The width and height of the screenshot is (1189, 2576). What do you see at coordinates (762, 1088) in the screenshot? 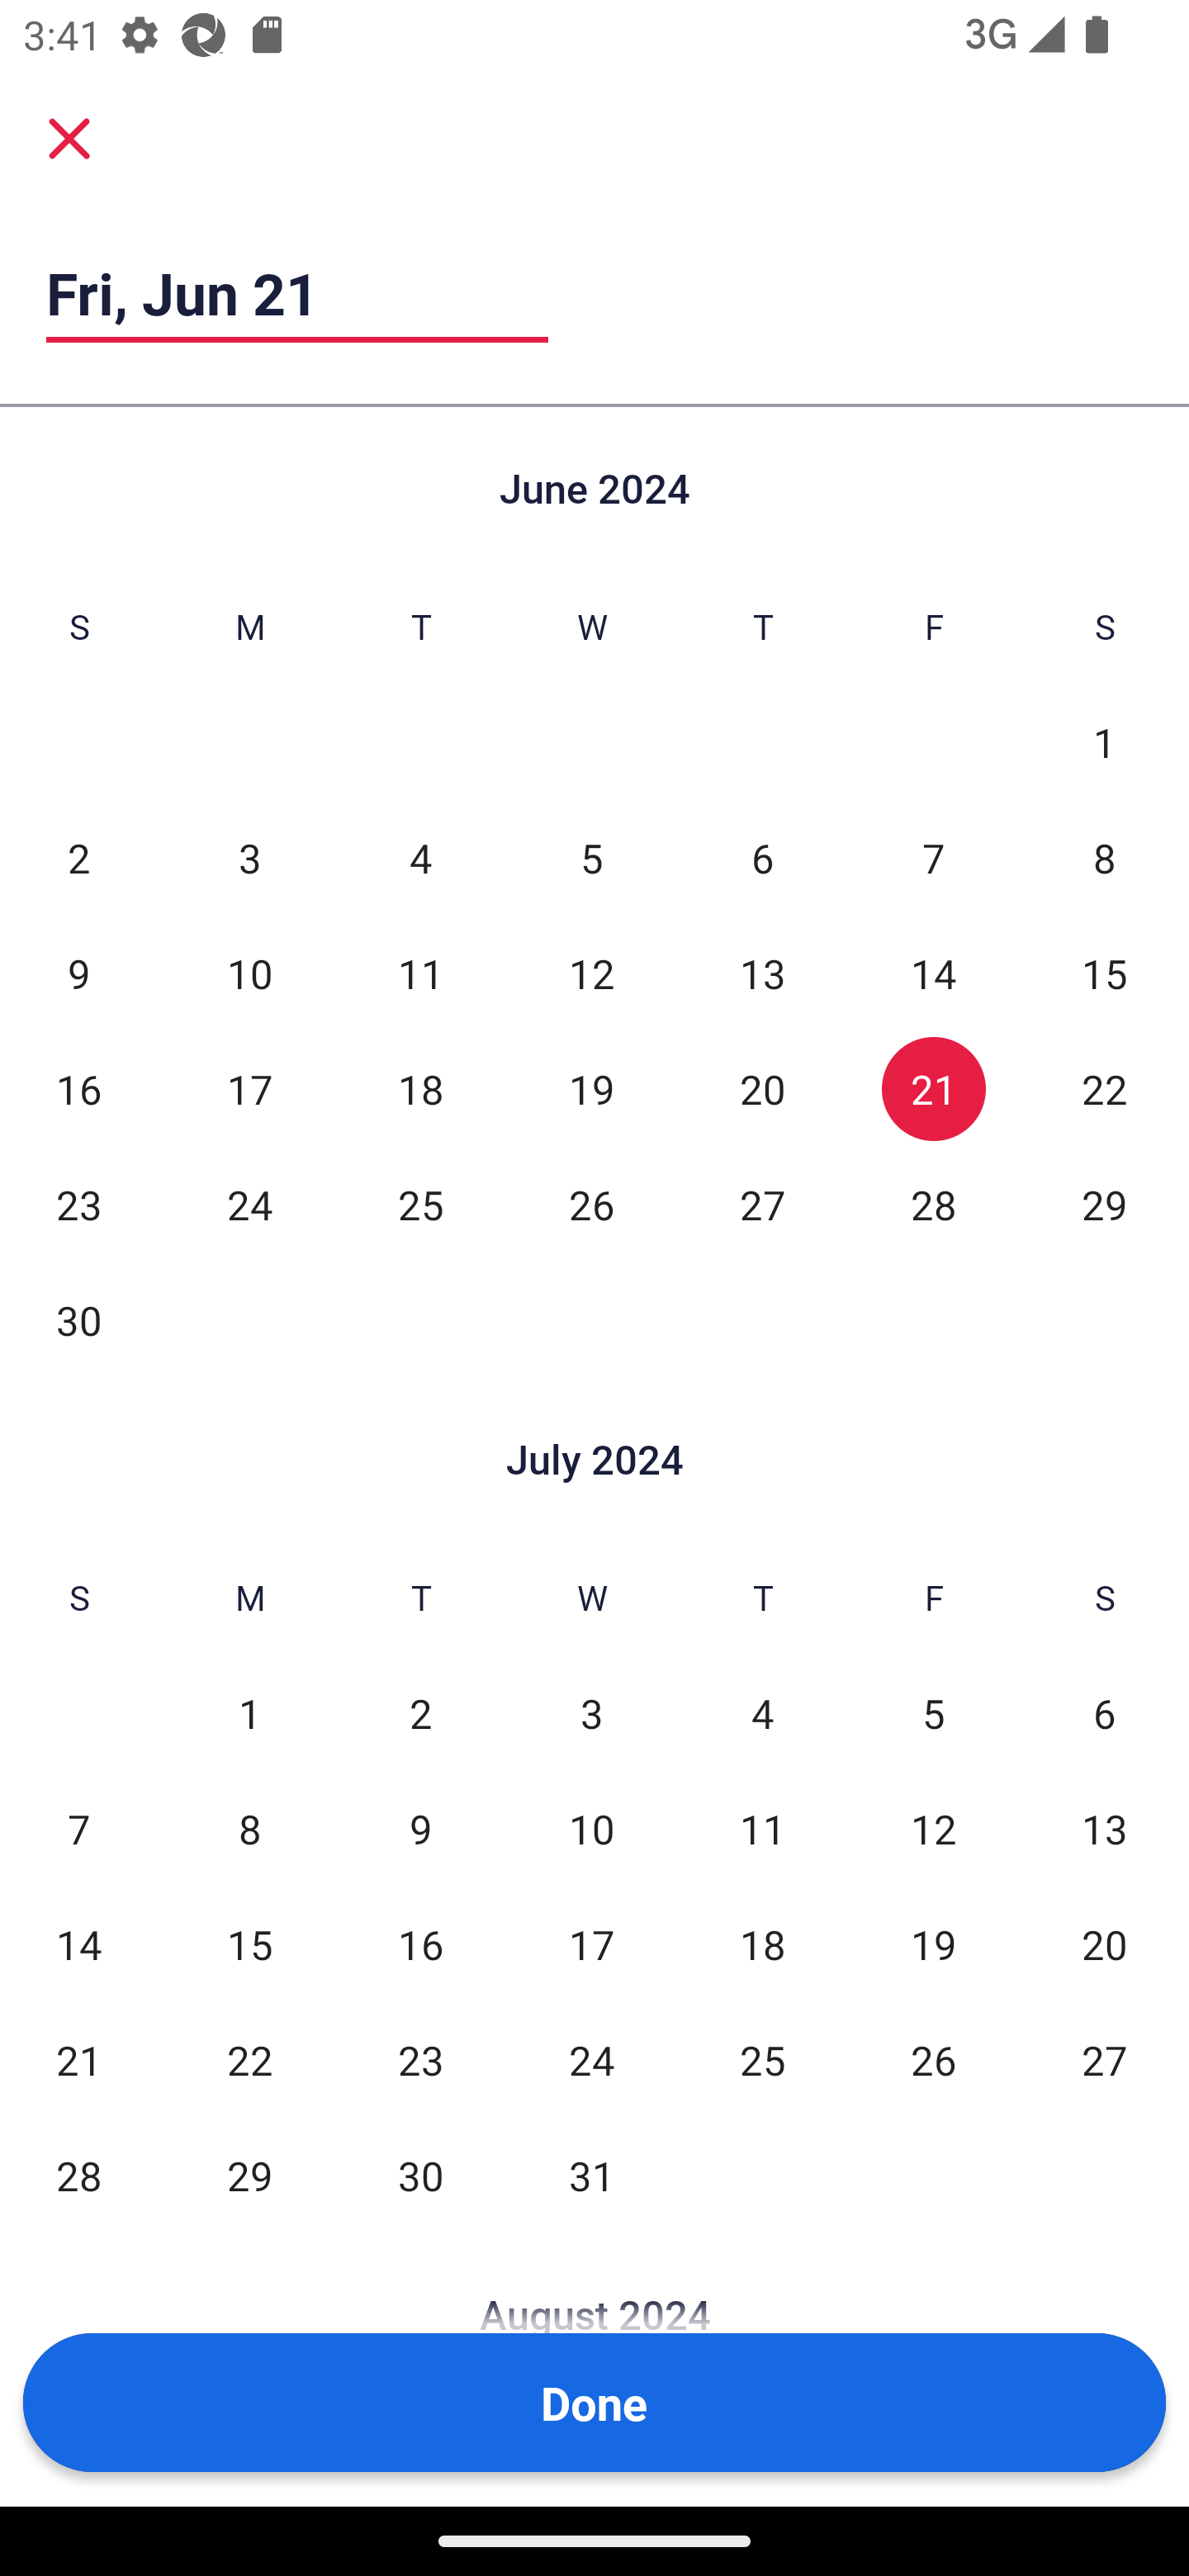
I see `20 Thu, Jun 20, Not Selected` at bounding box center [762, 1088].